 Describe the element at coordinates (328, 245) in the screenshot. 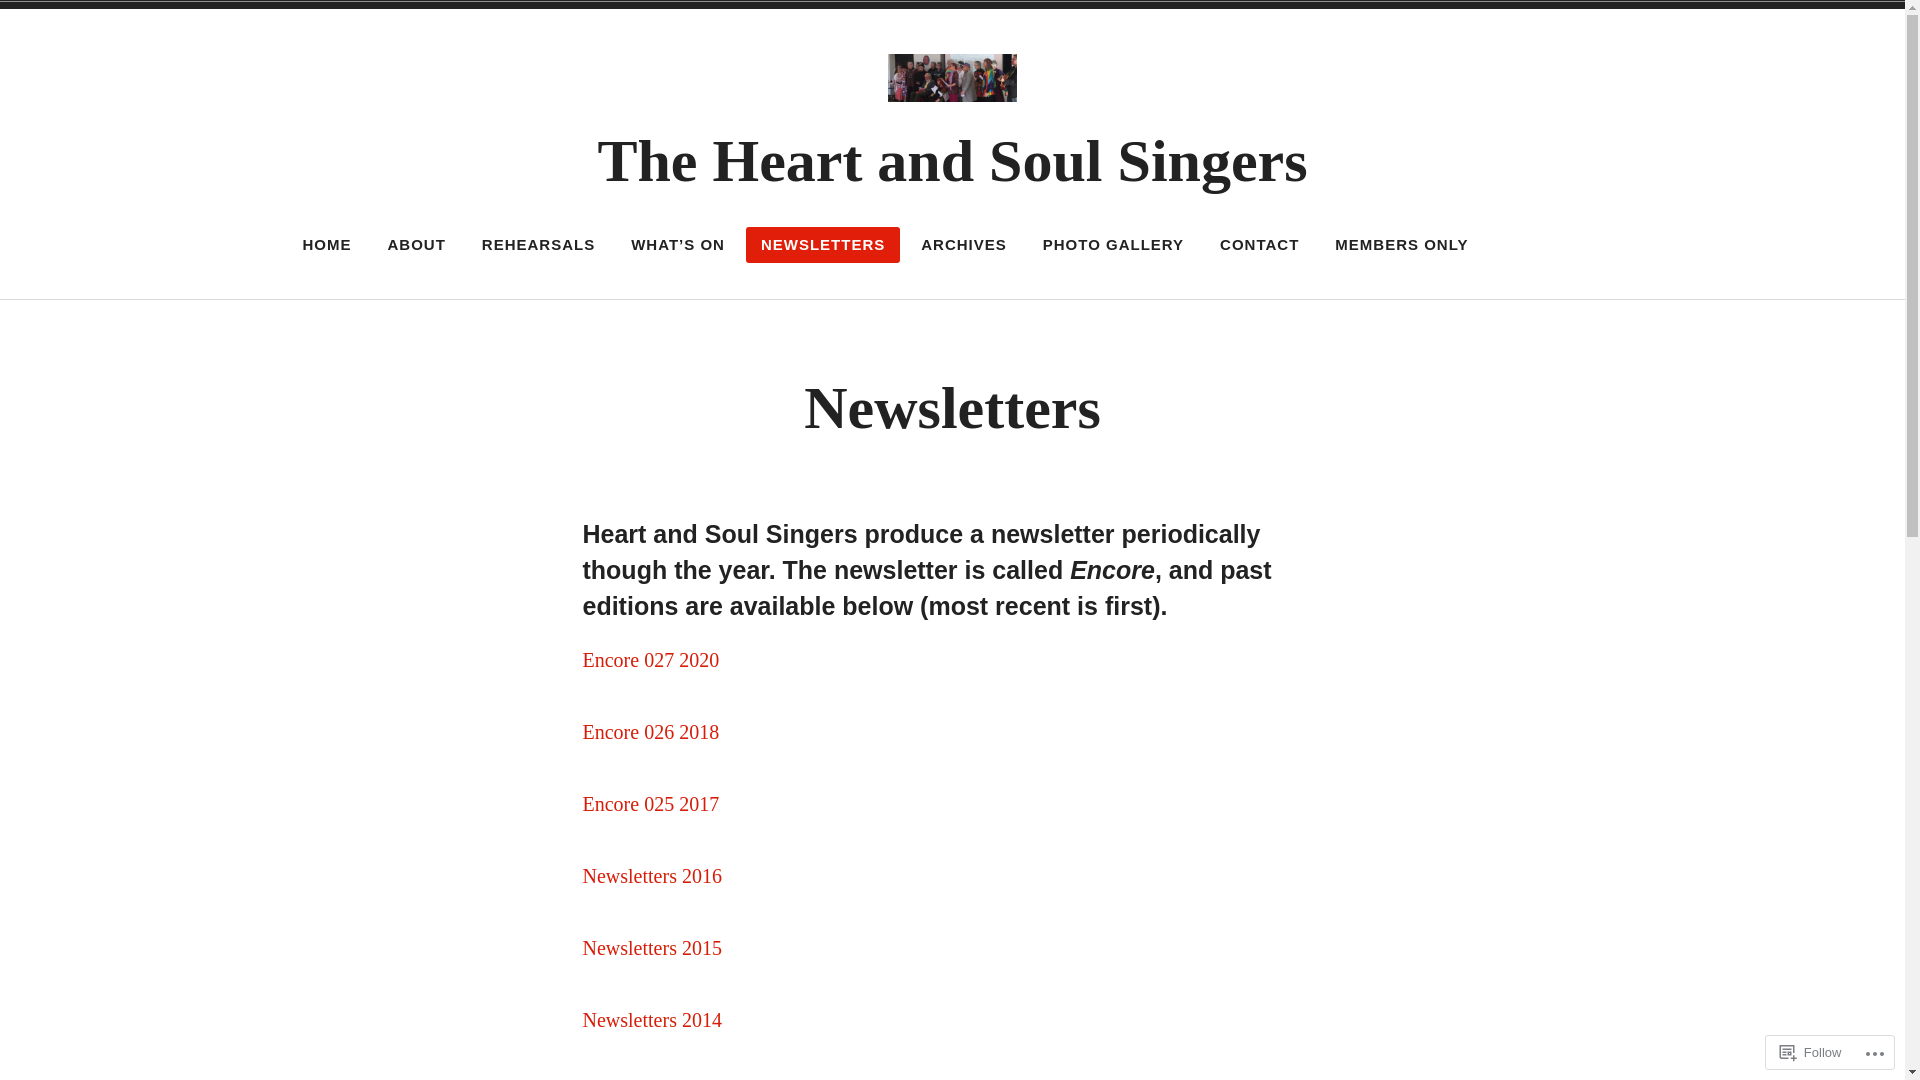

I see `HOME` at that location.